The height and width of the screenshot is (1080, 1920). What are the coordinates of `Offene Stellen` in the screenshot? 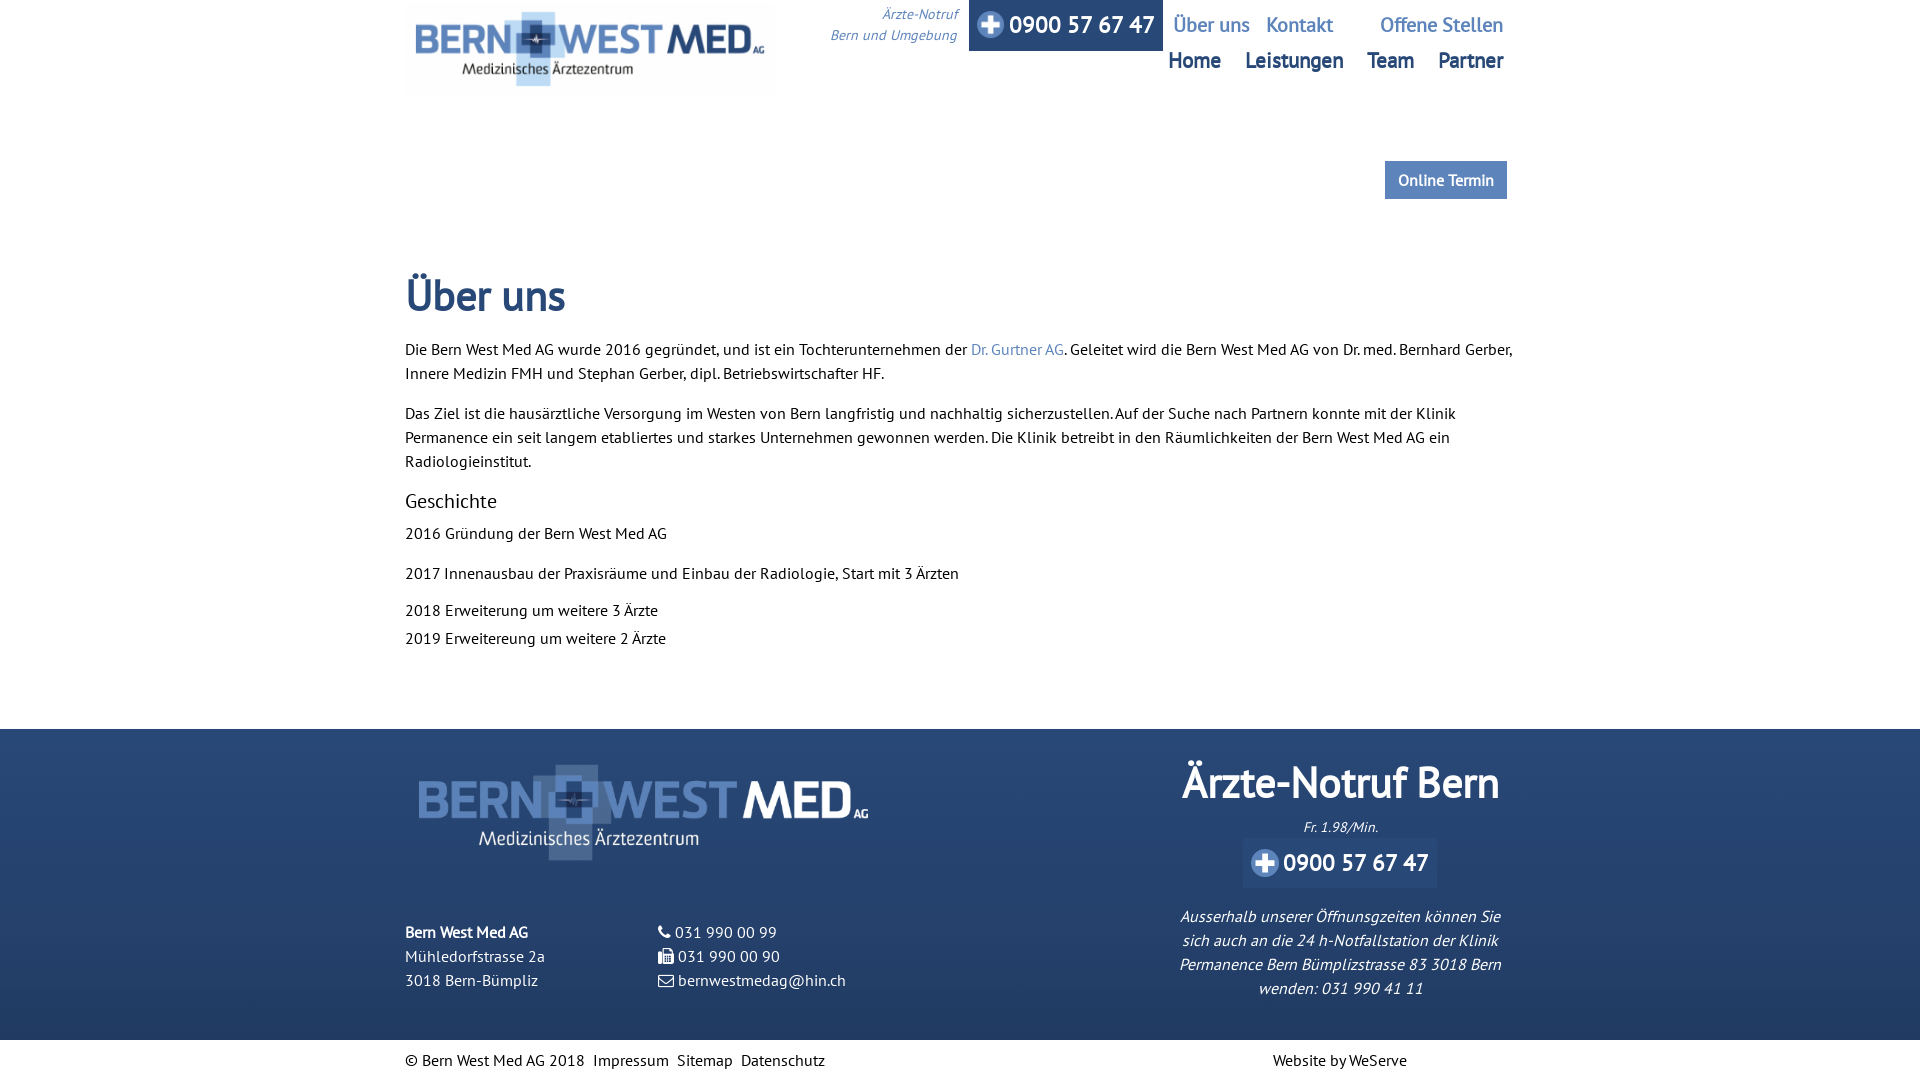 It's located at (1426, 25).